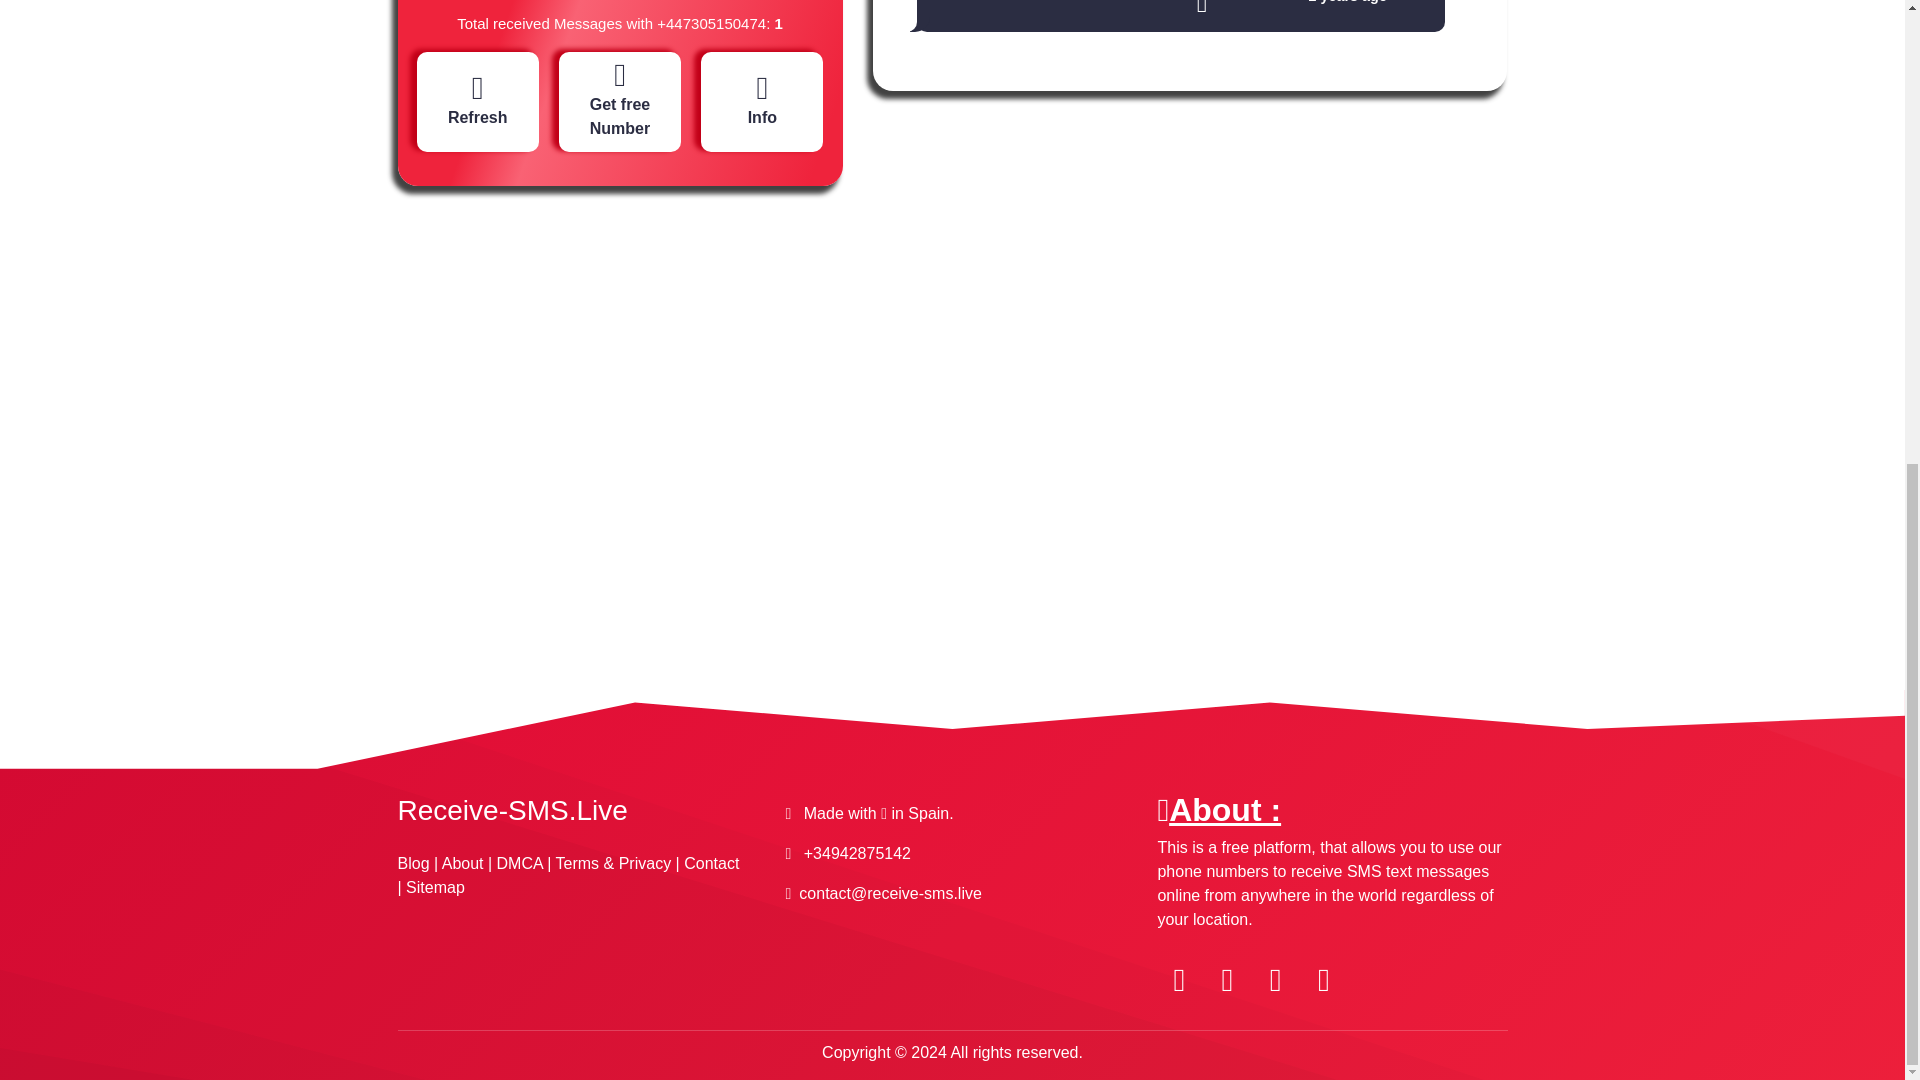 The height and width of the screenshot is (1080, 1920). What do you see at coordinates (462, 863) in the screenshot?
I see `About` at bounding box center [462, 863].